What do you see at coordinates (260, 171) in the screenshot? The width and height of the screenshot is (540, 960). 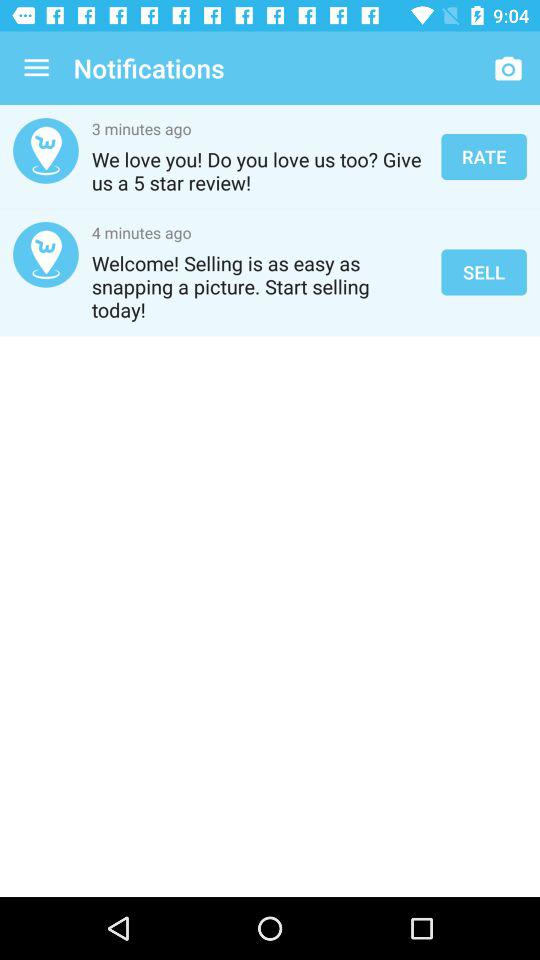 I see `swipe until the we love you item` at bounding box center [260, 171].